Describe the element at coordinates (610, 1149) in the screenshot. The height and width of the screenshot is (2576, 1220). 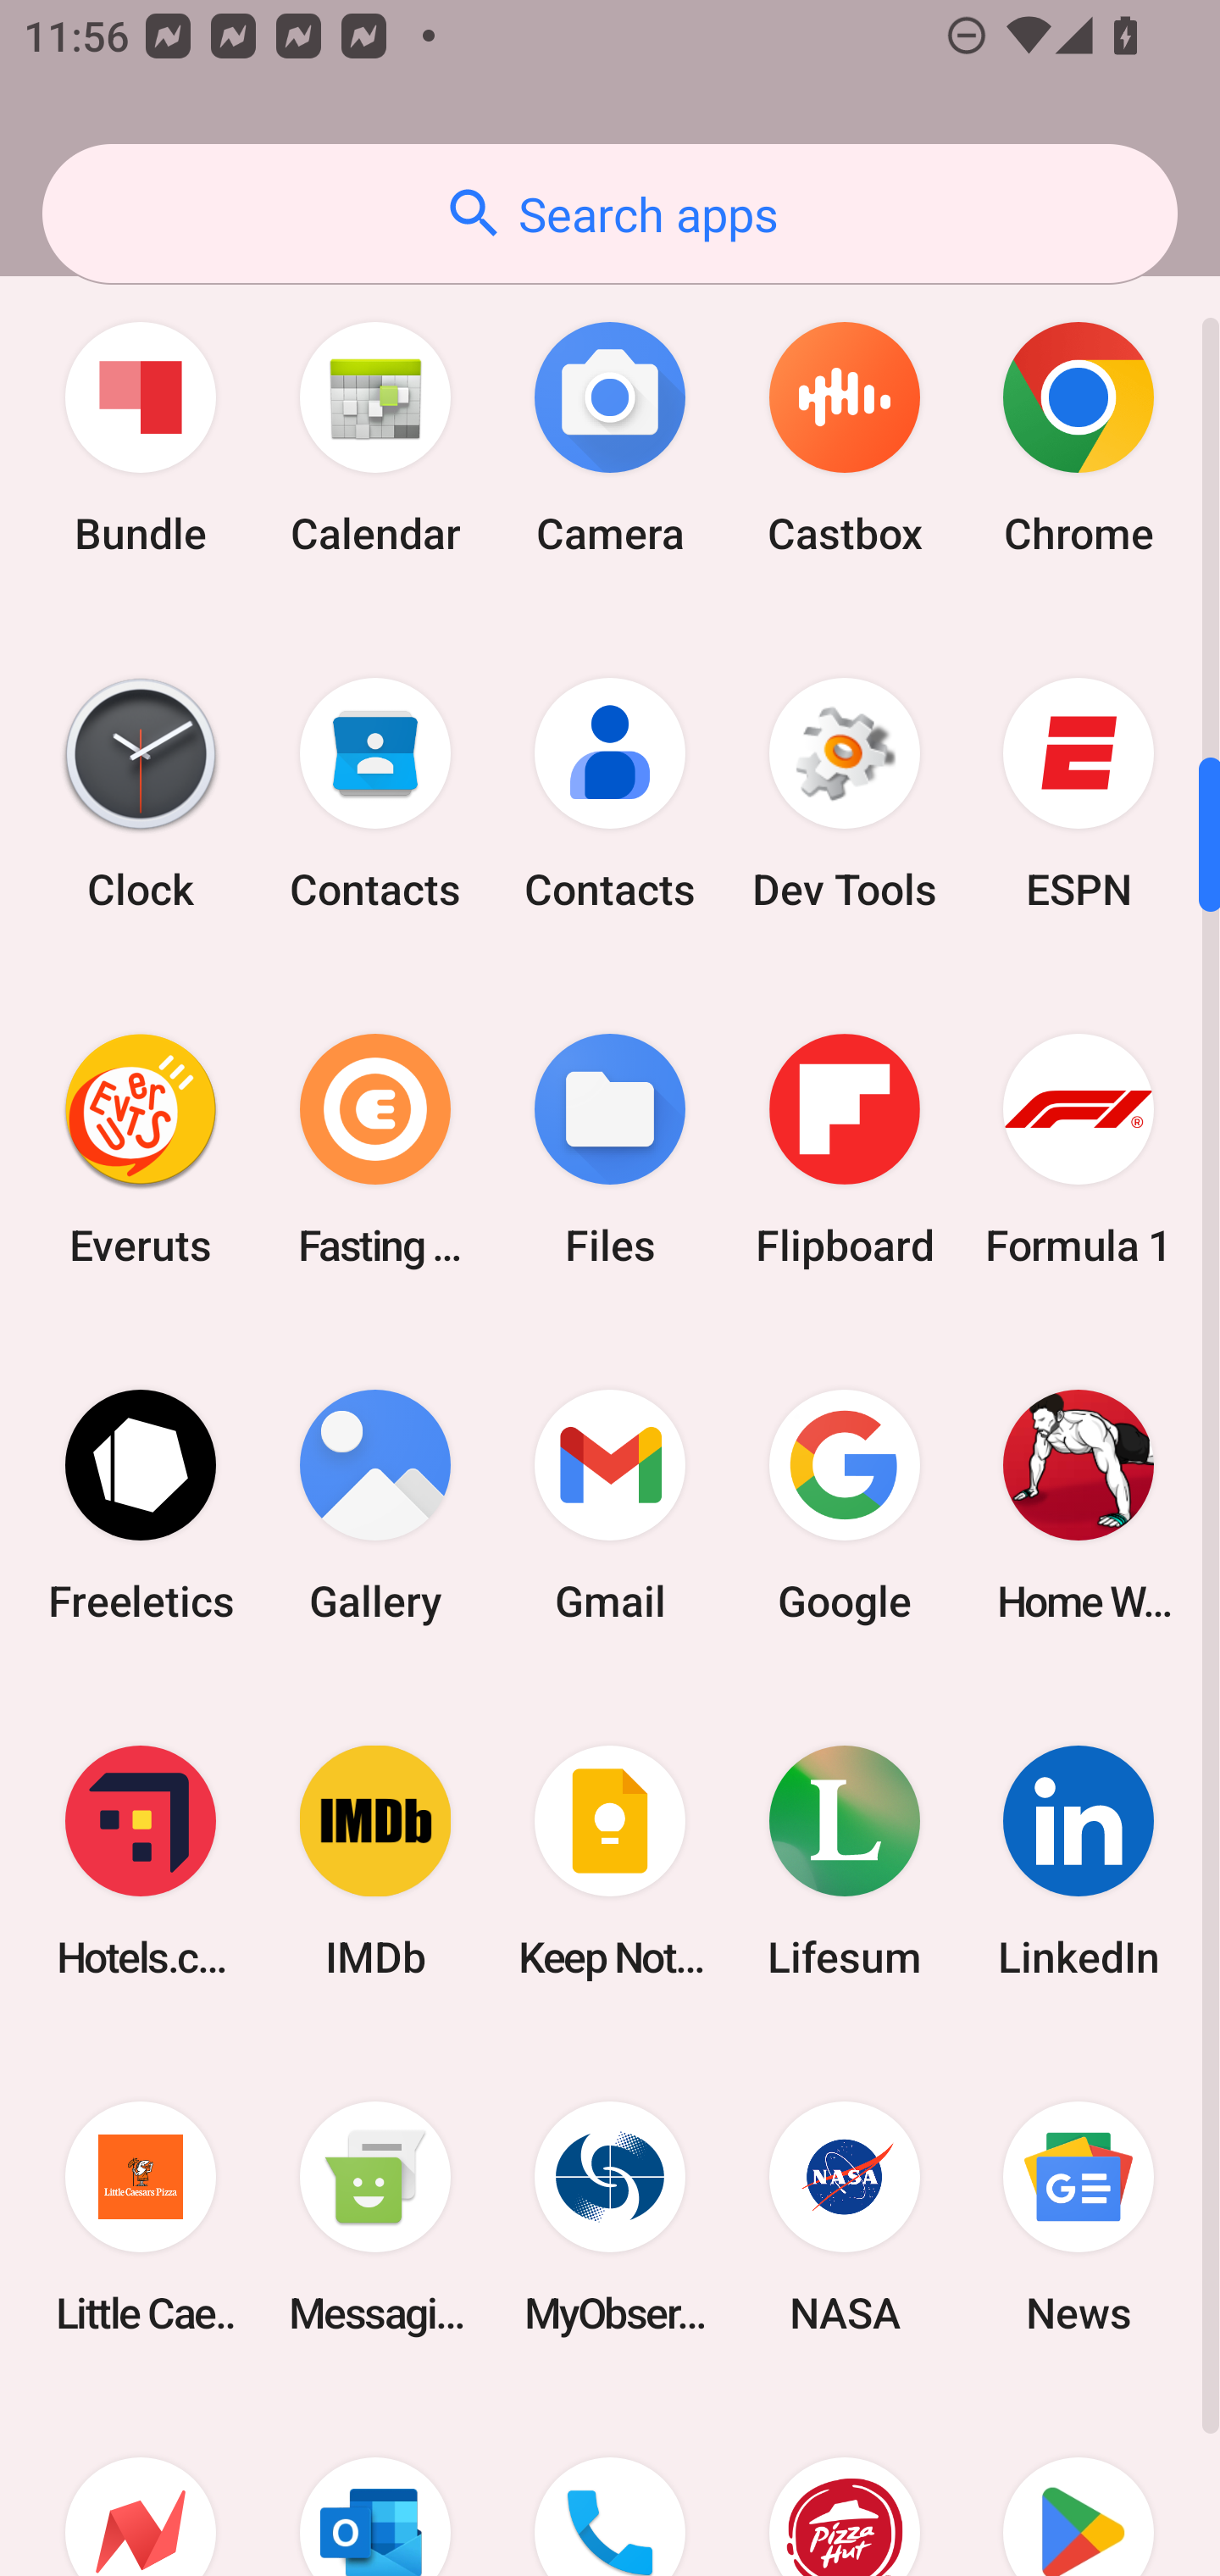
I see `Files` at that location.